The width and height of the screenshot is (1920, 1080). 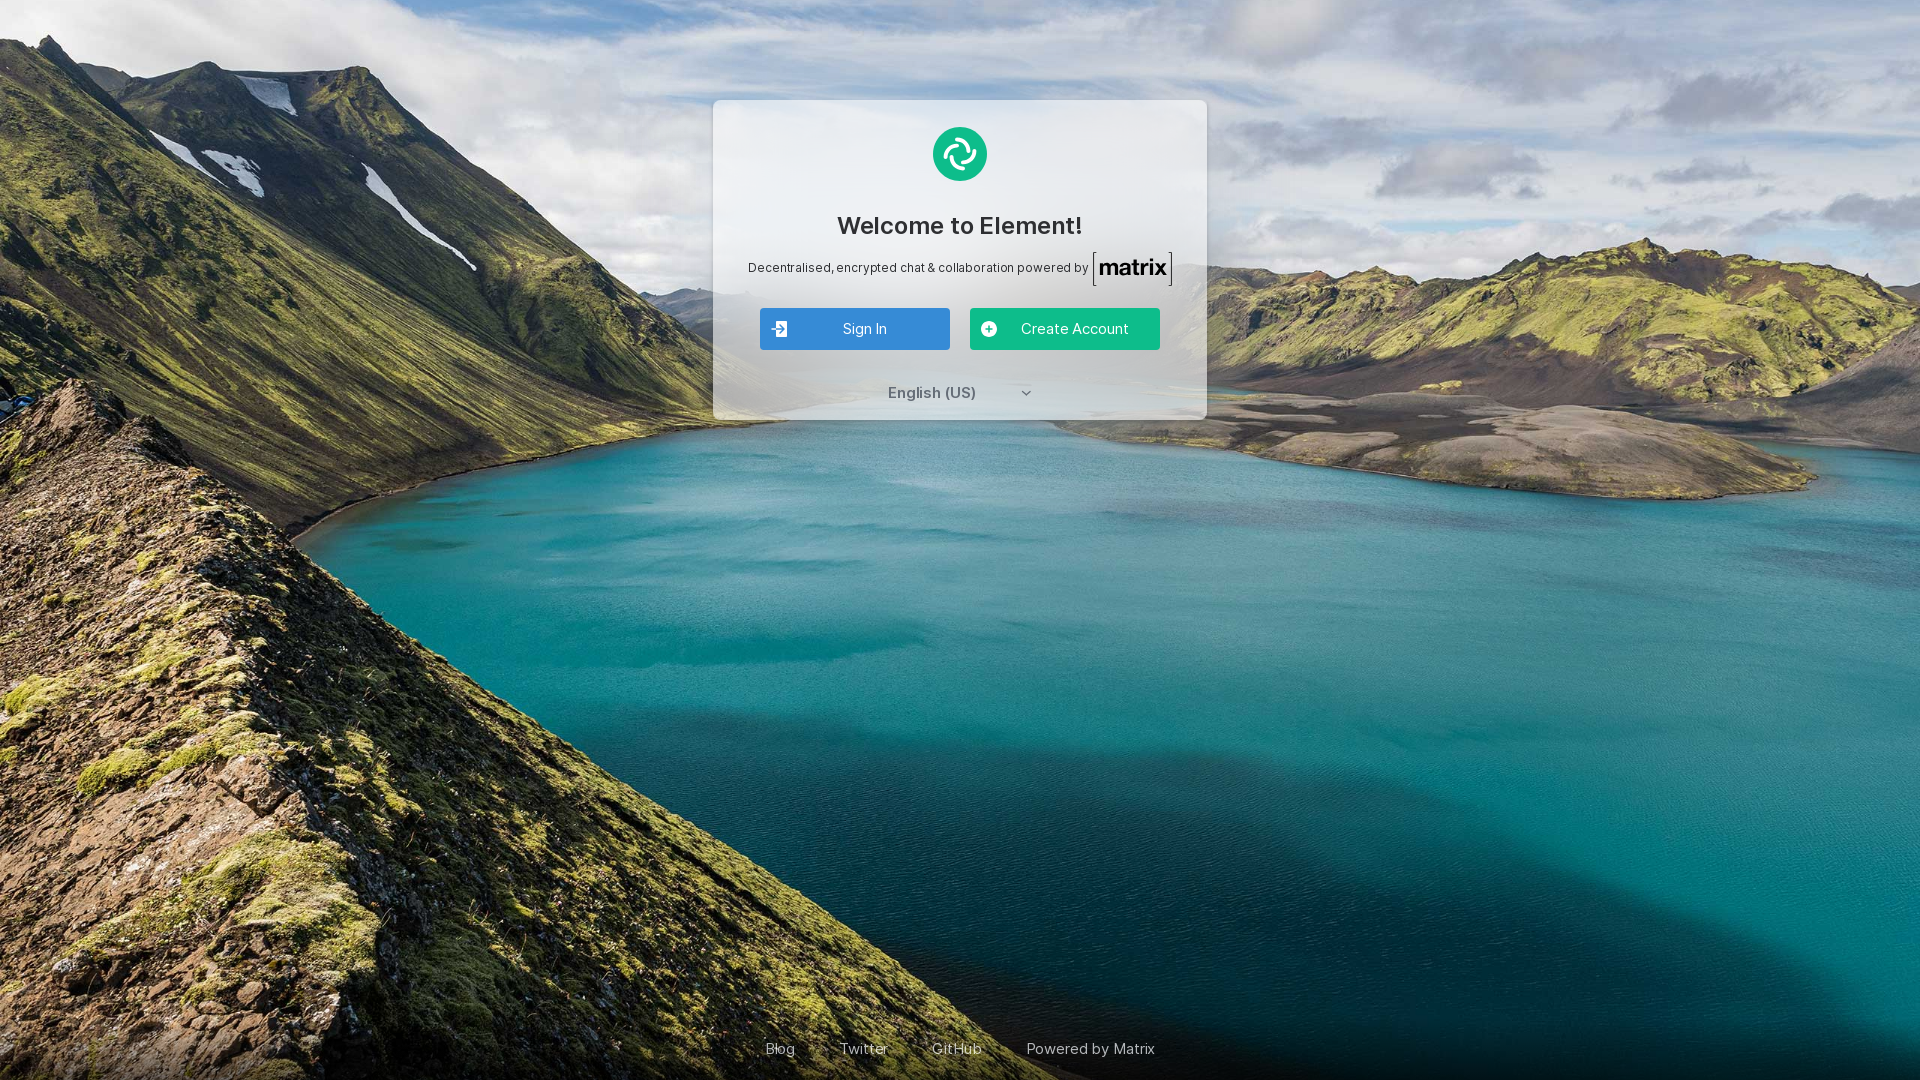 What do you see at coordinates (1065, 330) in the screenshot?
I see `Create Account` at bounding box center [1065, 330].